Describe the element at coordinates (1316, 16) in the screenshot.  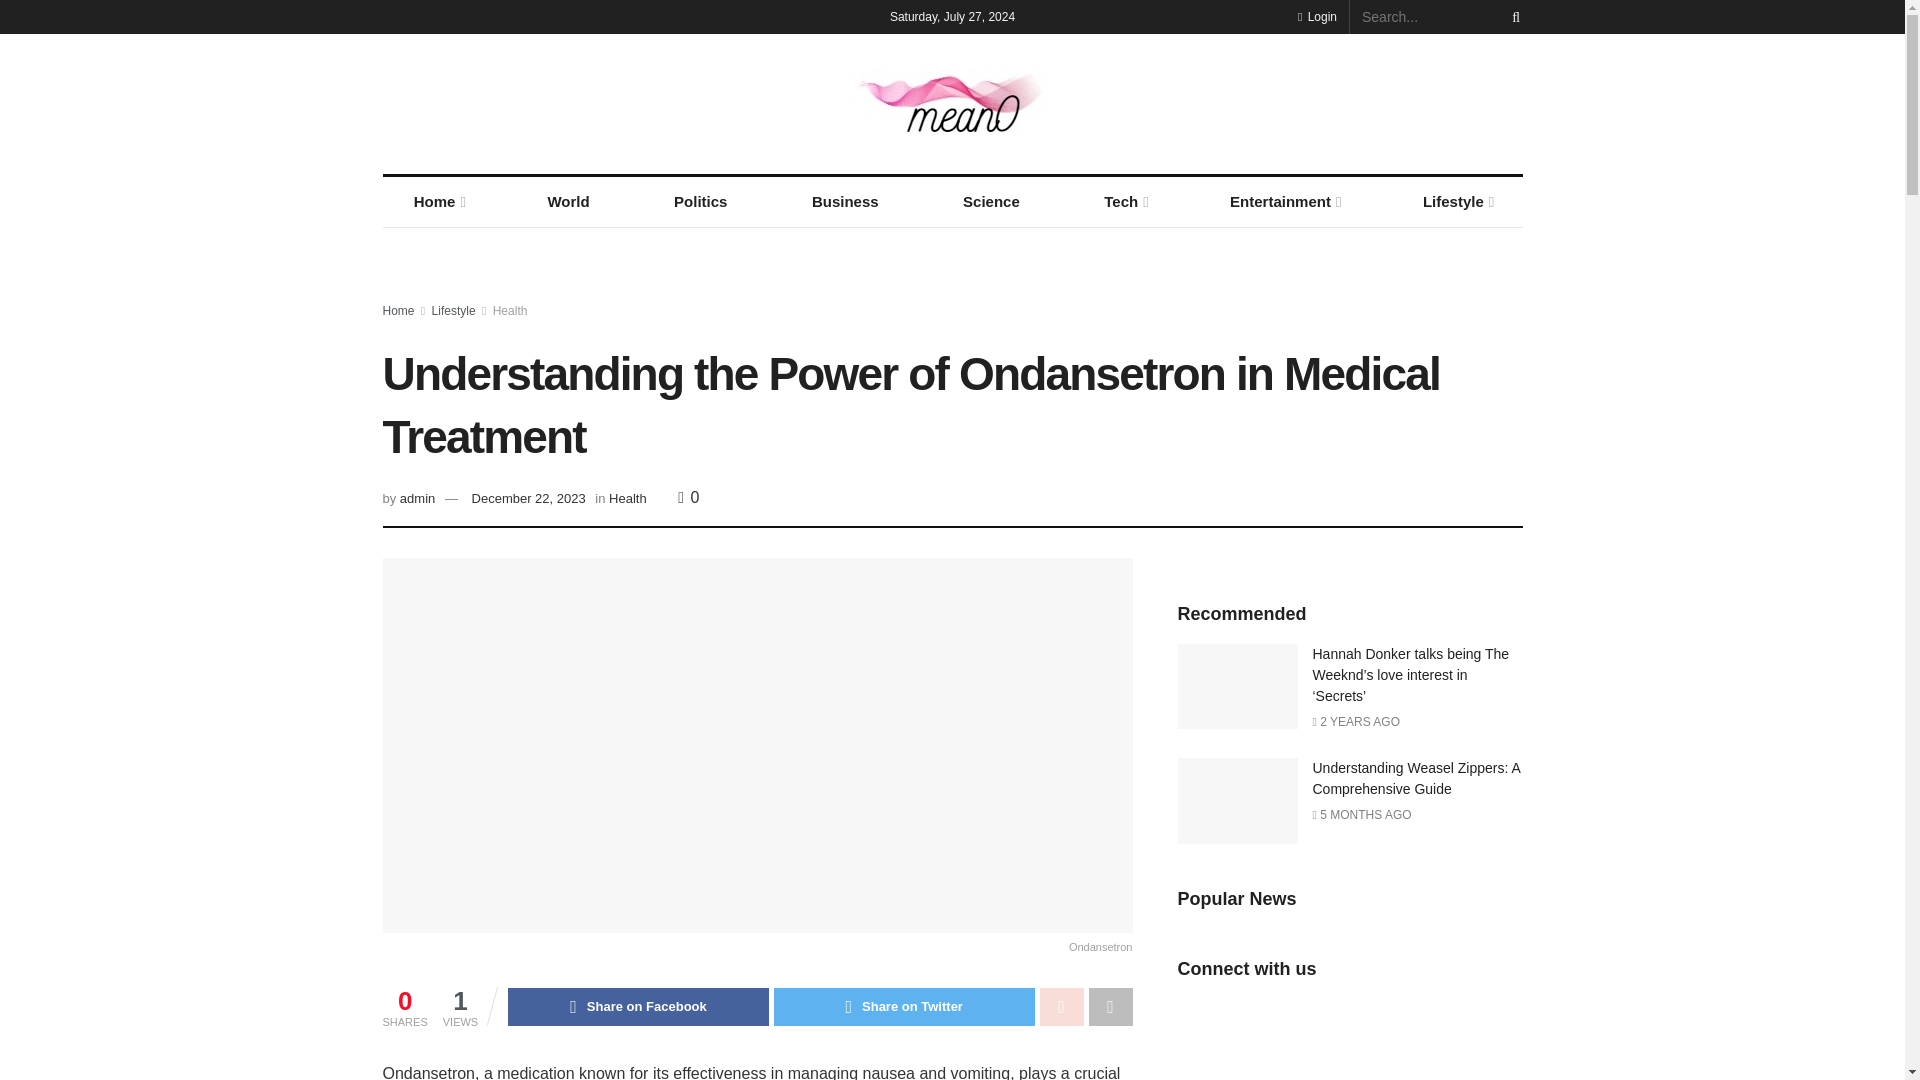
I see `Login` at that location.